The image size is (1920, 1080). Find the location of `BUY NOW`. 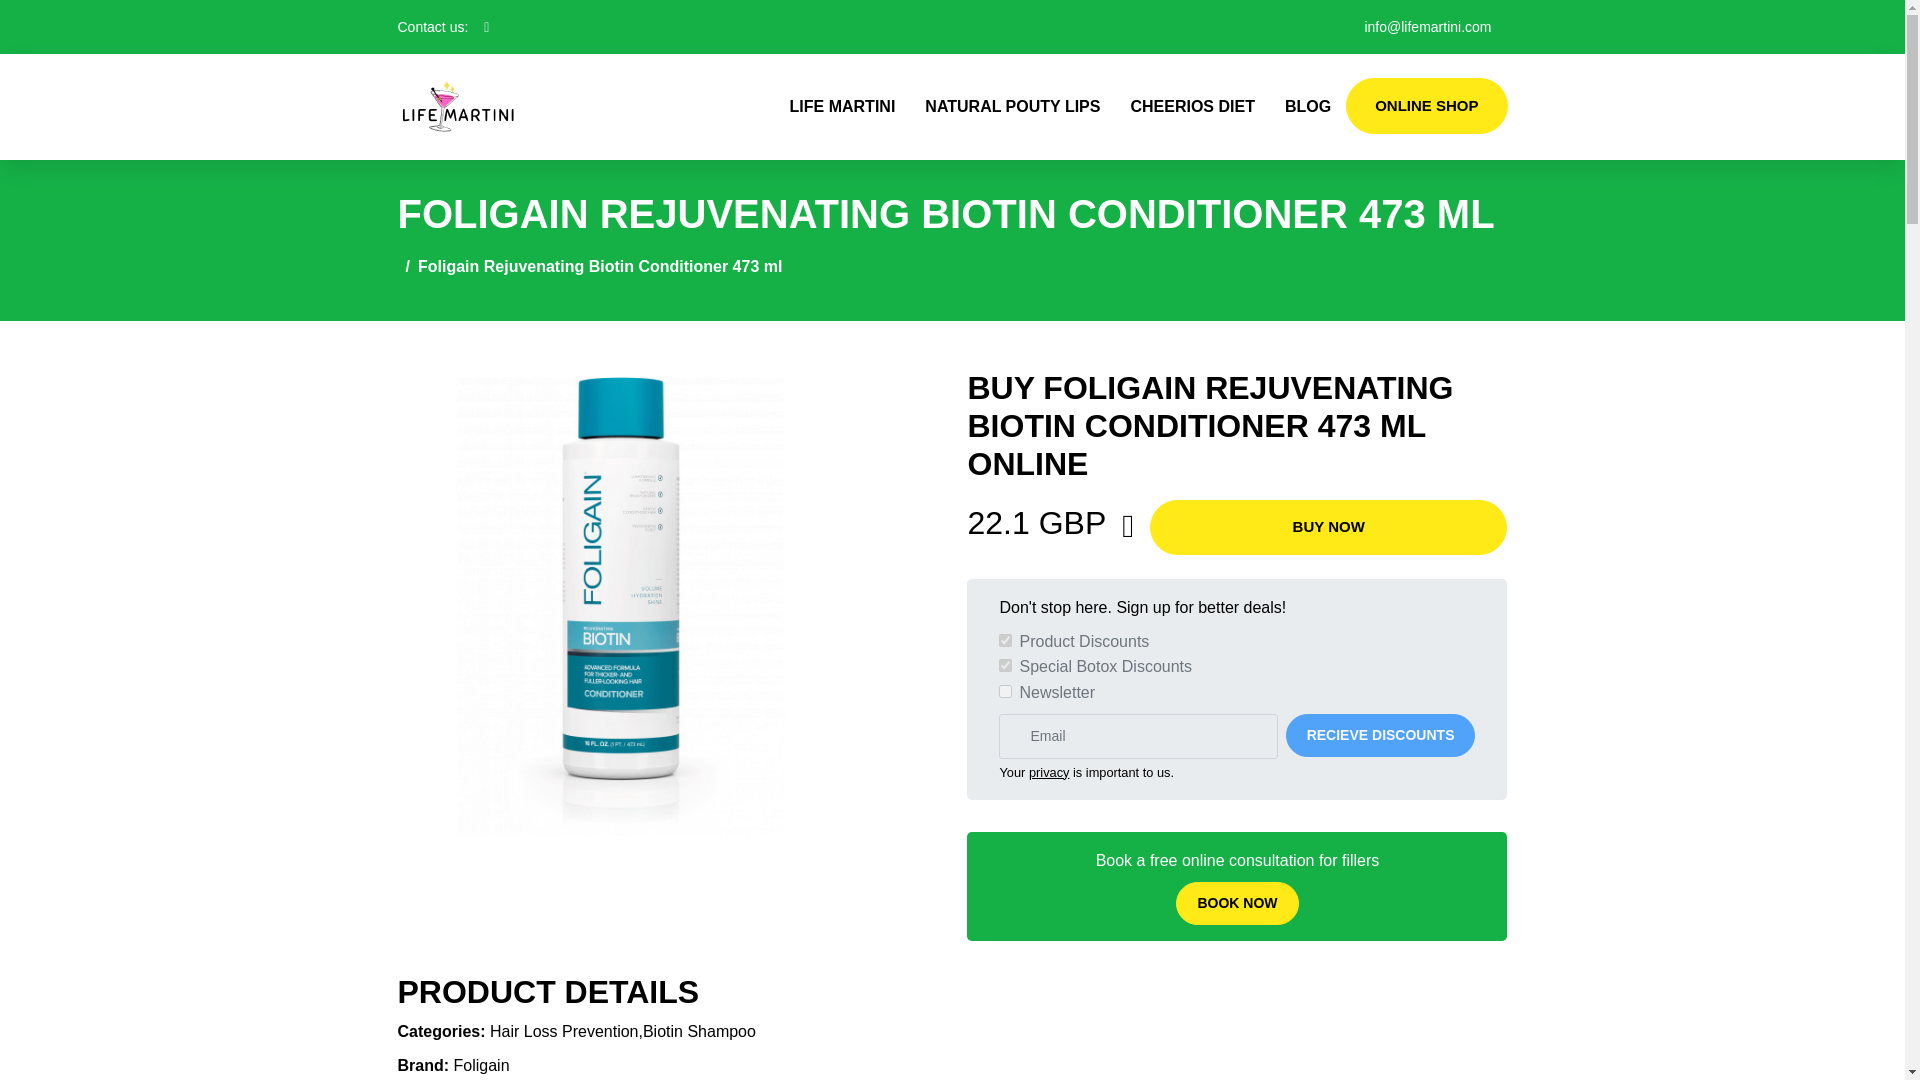

BUY NOW is located at coordinates (1328, 528).